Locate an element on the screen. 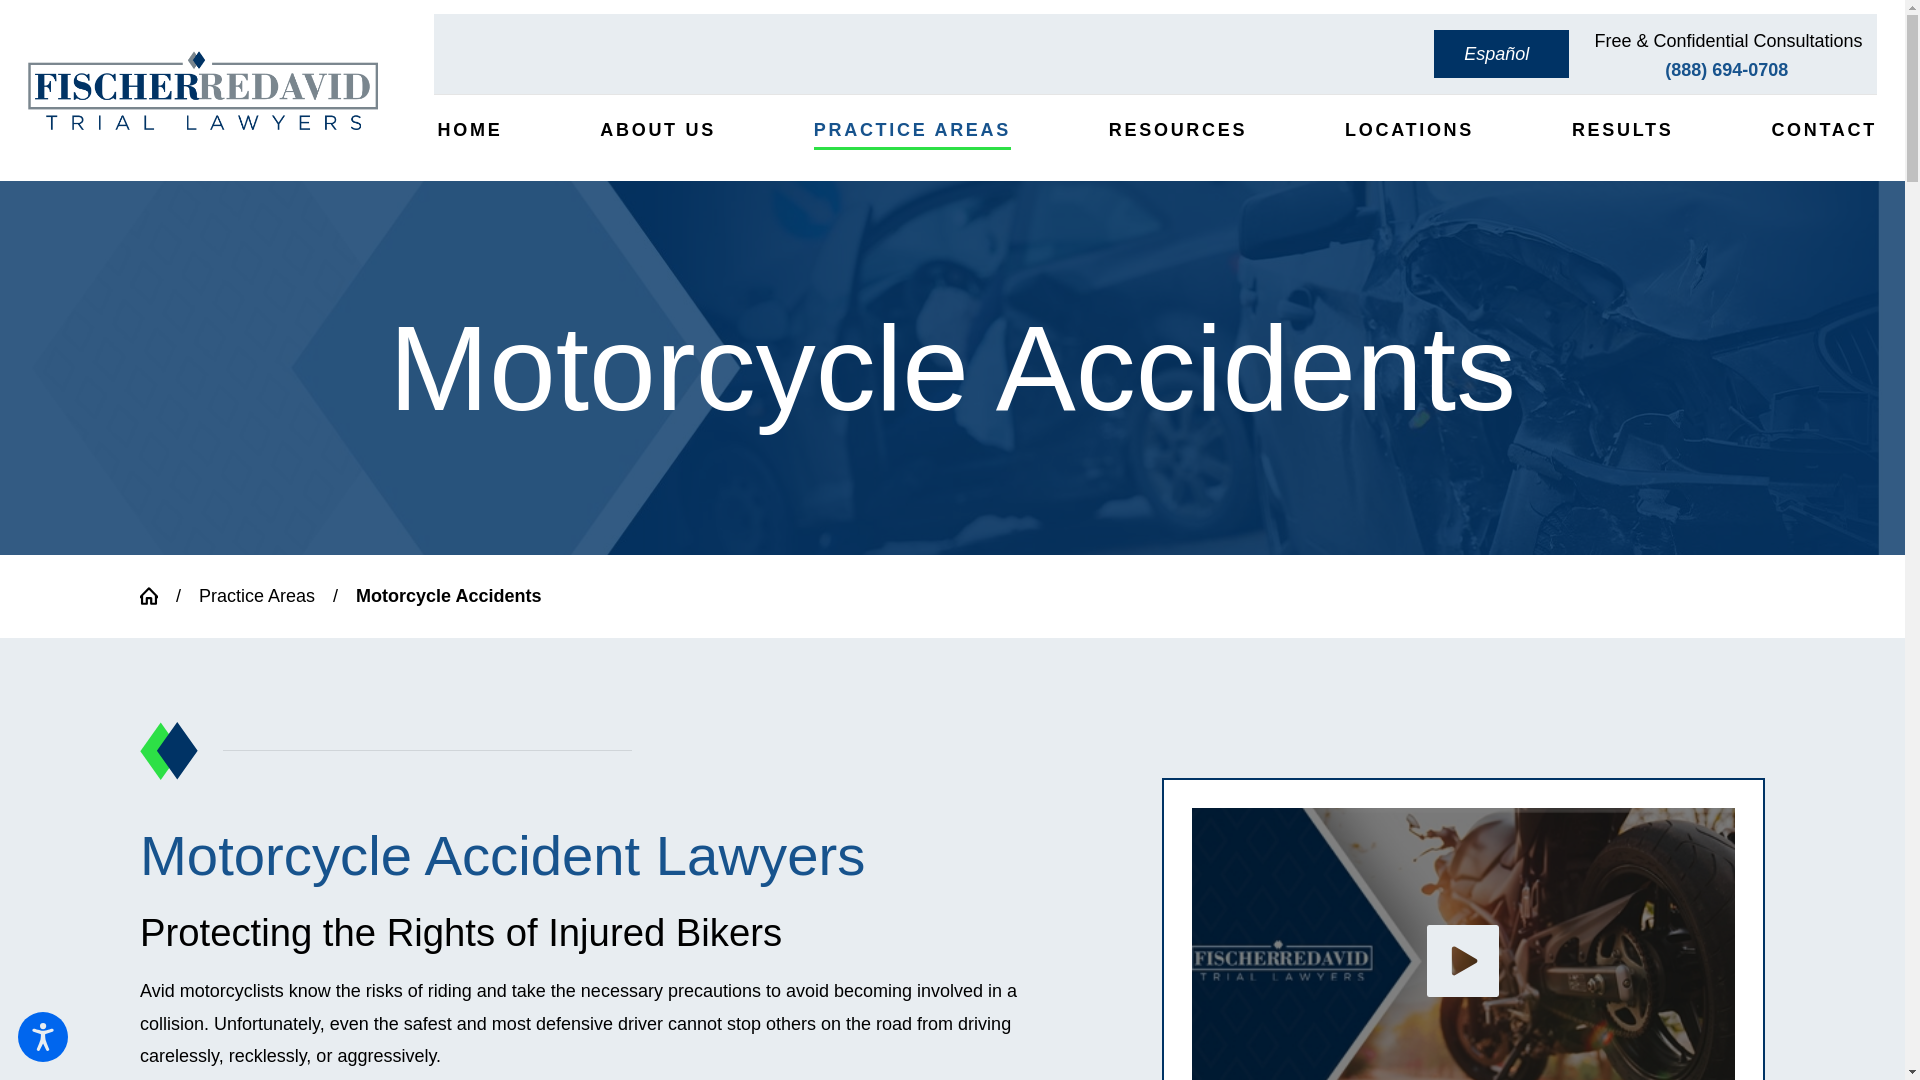  ABOUT US is located at coordinates (656, 130).